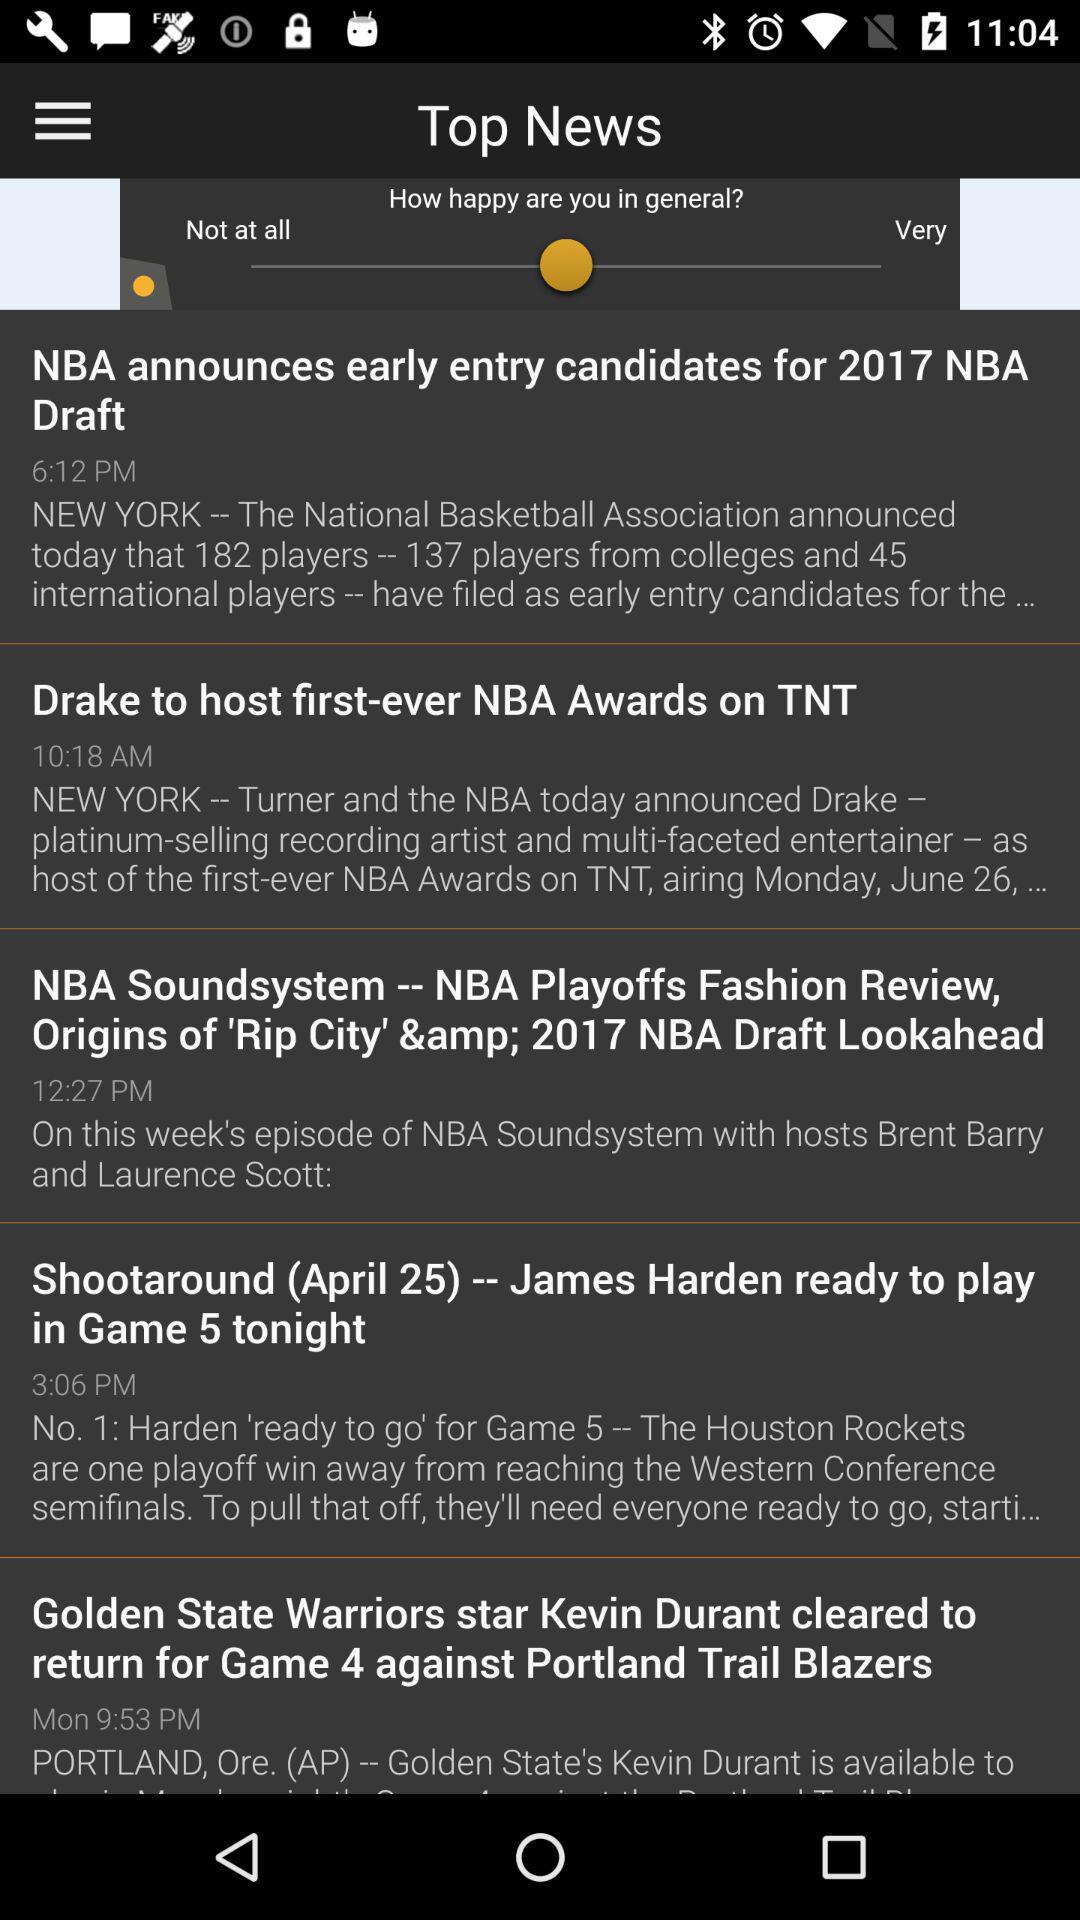  I want to click on move of the option, so click(540, 244).